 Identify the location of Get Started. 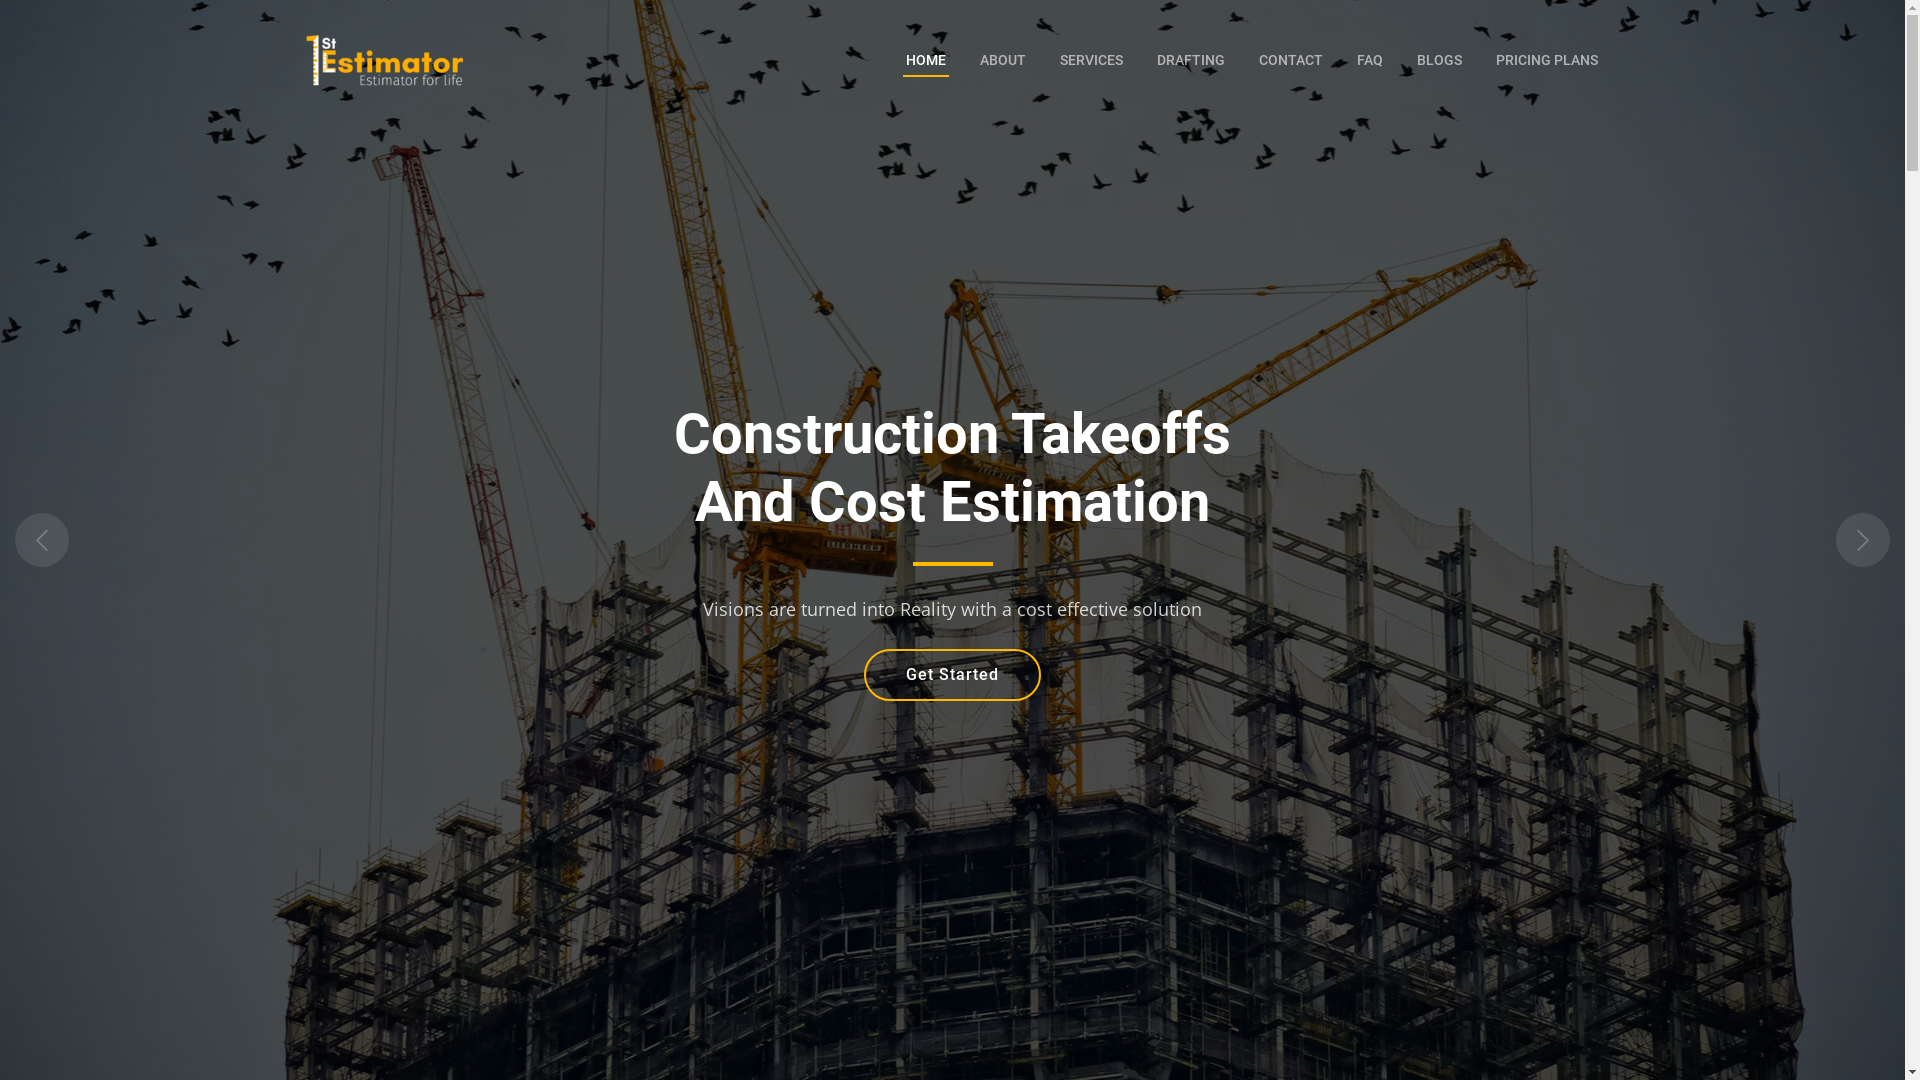
(952, 675).